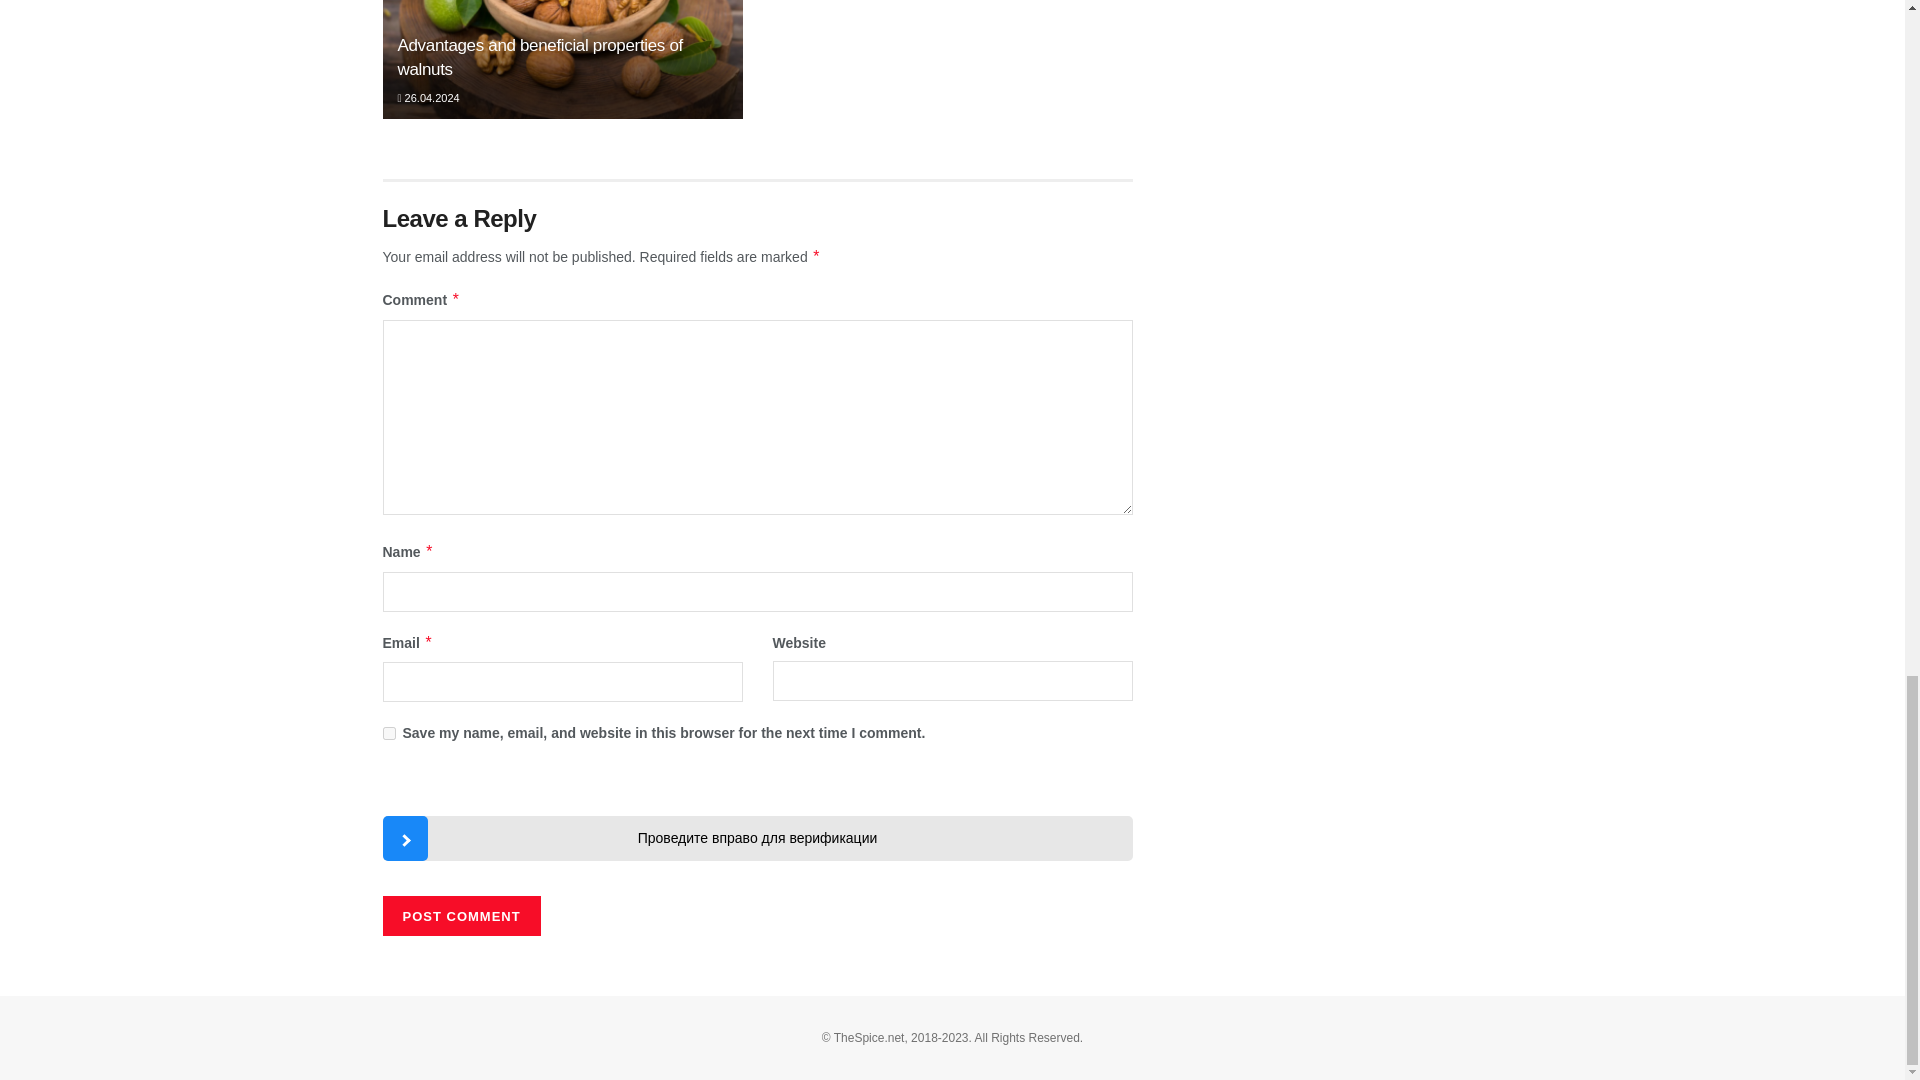 This screenshot has width=1920, height=1080. Describe the element at coordinates (460, 916) in the screenshot. I see `Post Comment` at that location.